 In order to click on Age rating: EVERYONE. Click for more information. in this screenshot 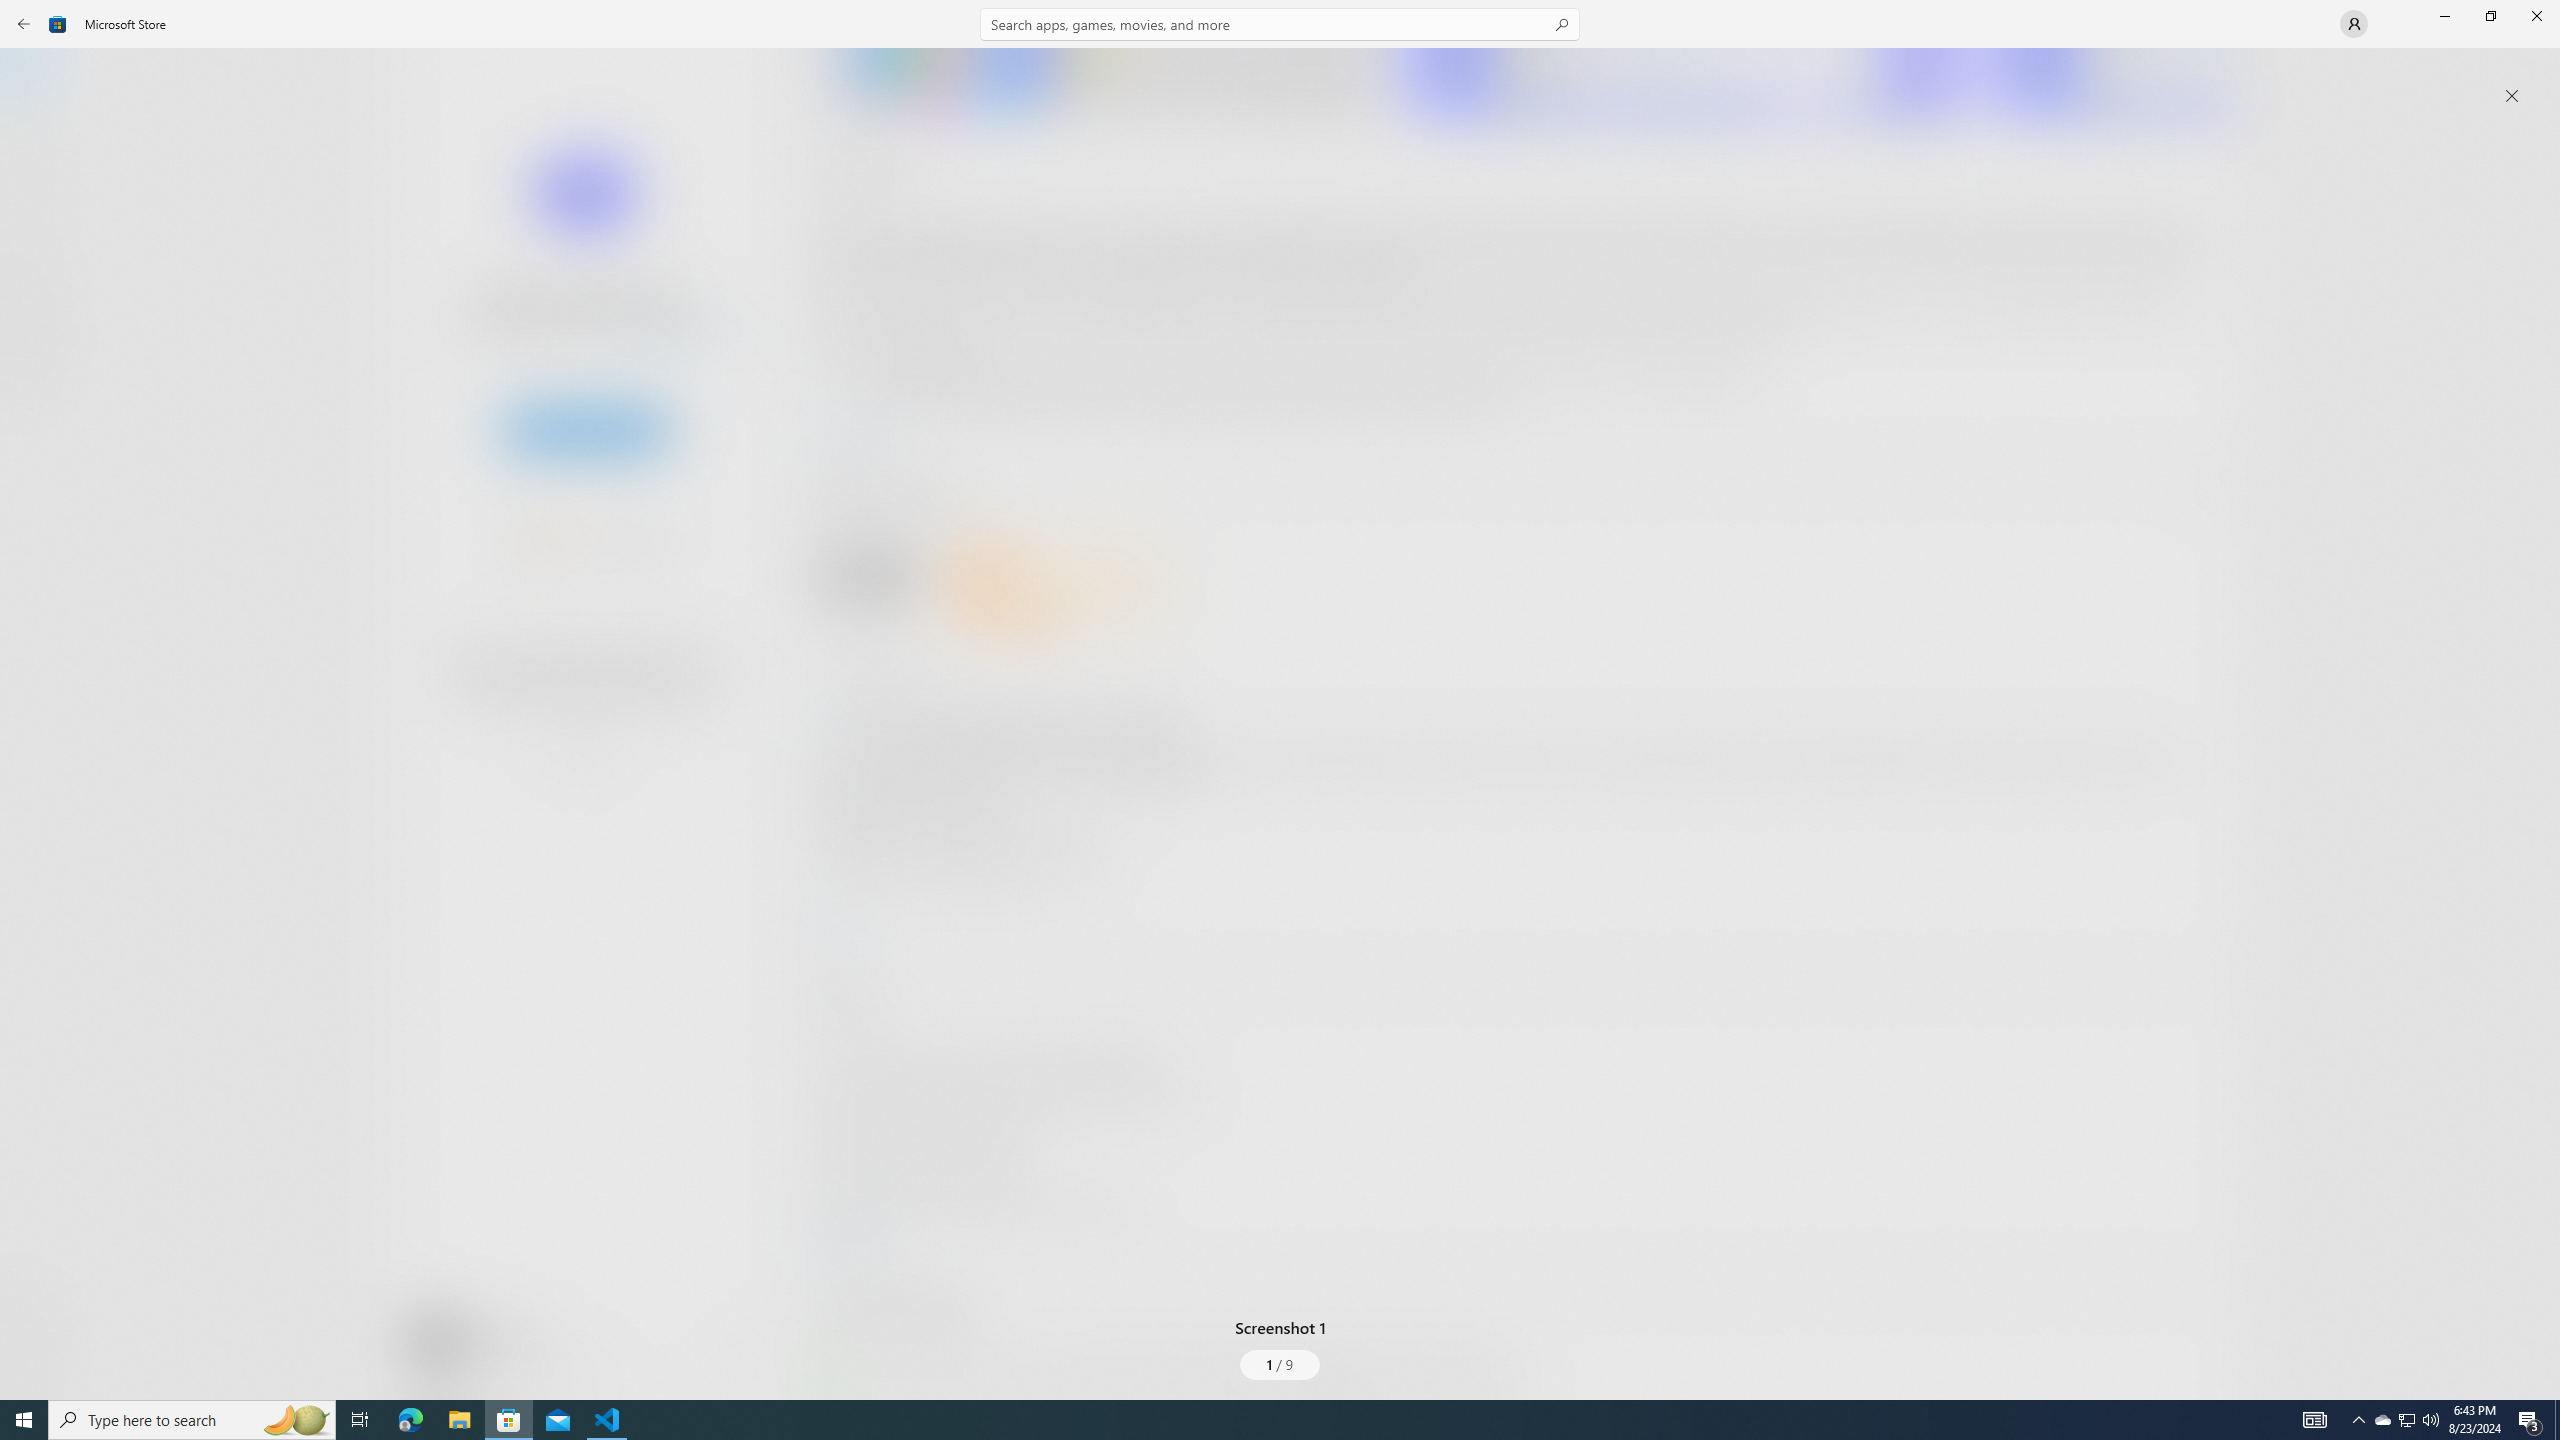, I will do `click(505, 1340)`.